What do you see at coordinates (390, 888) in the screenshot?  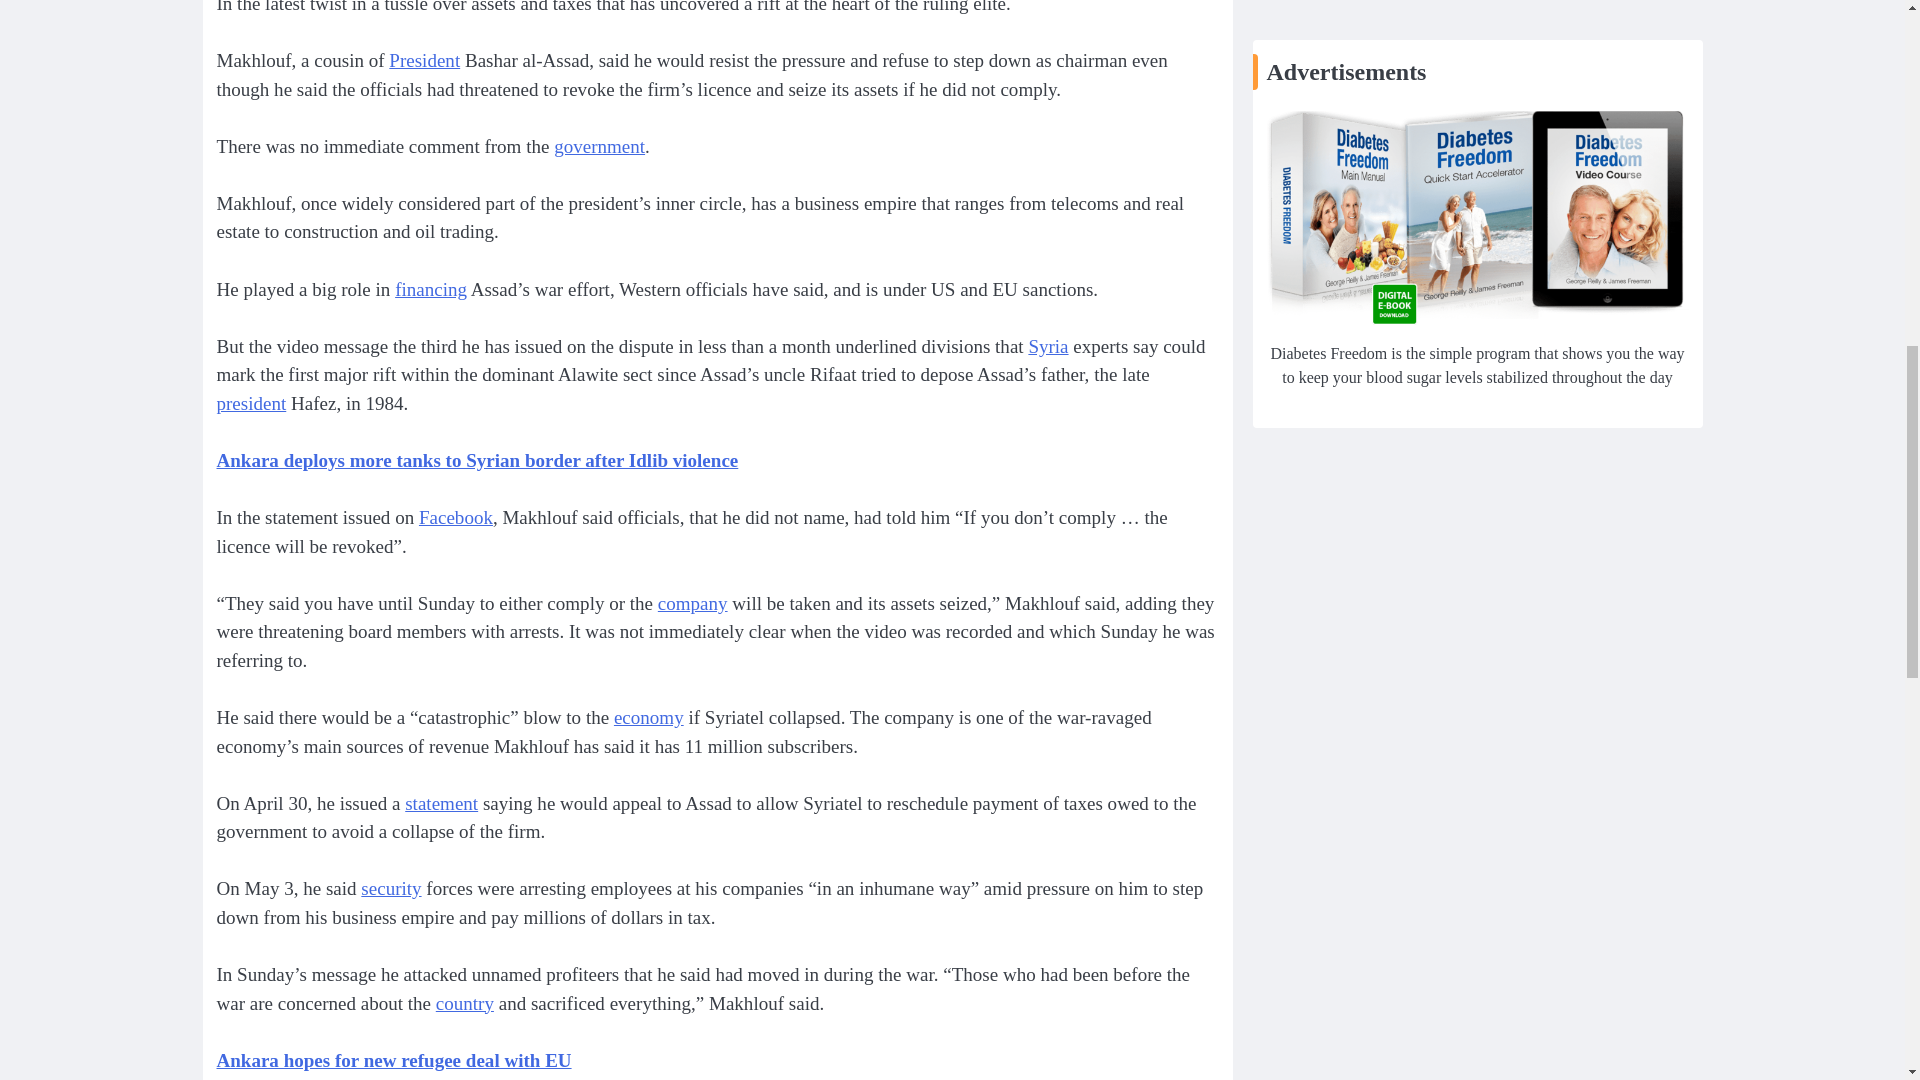 I see `security` at bounding box center [390, 888].